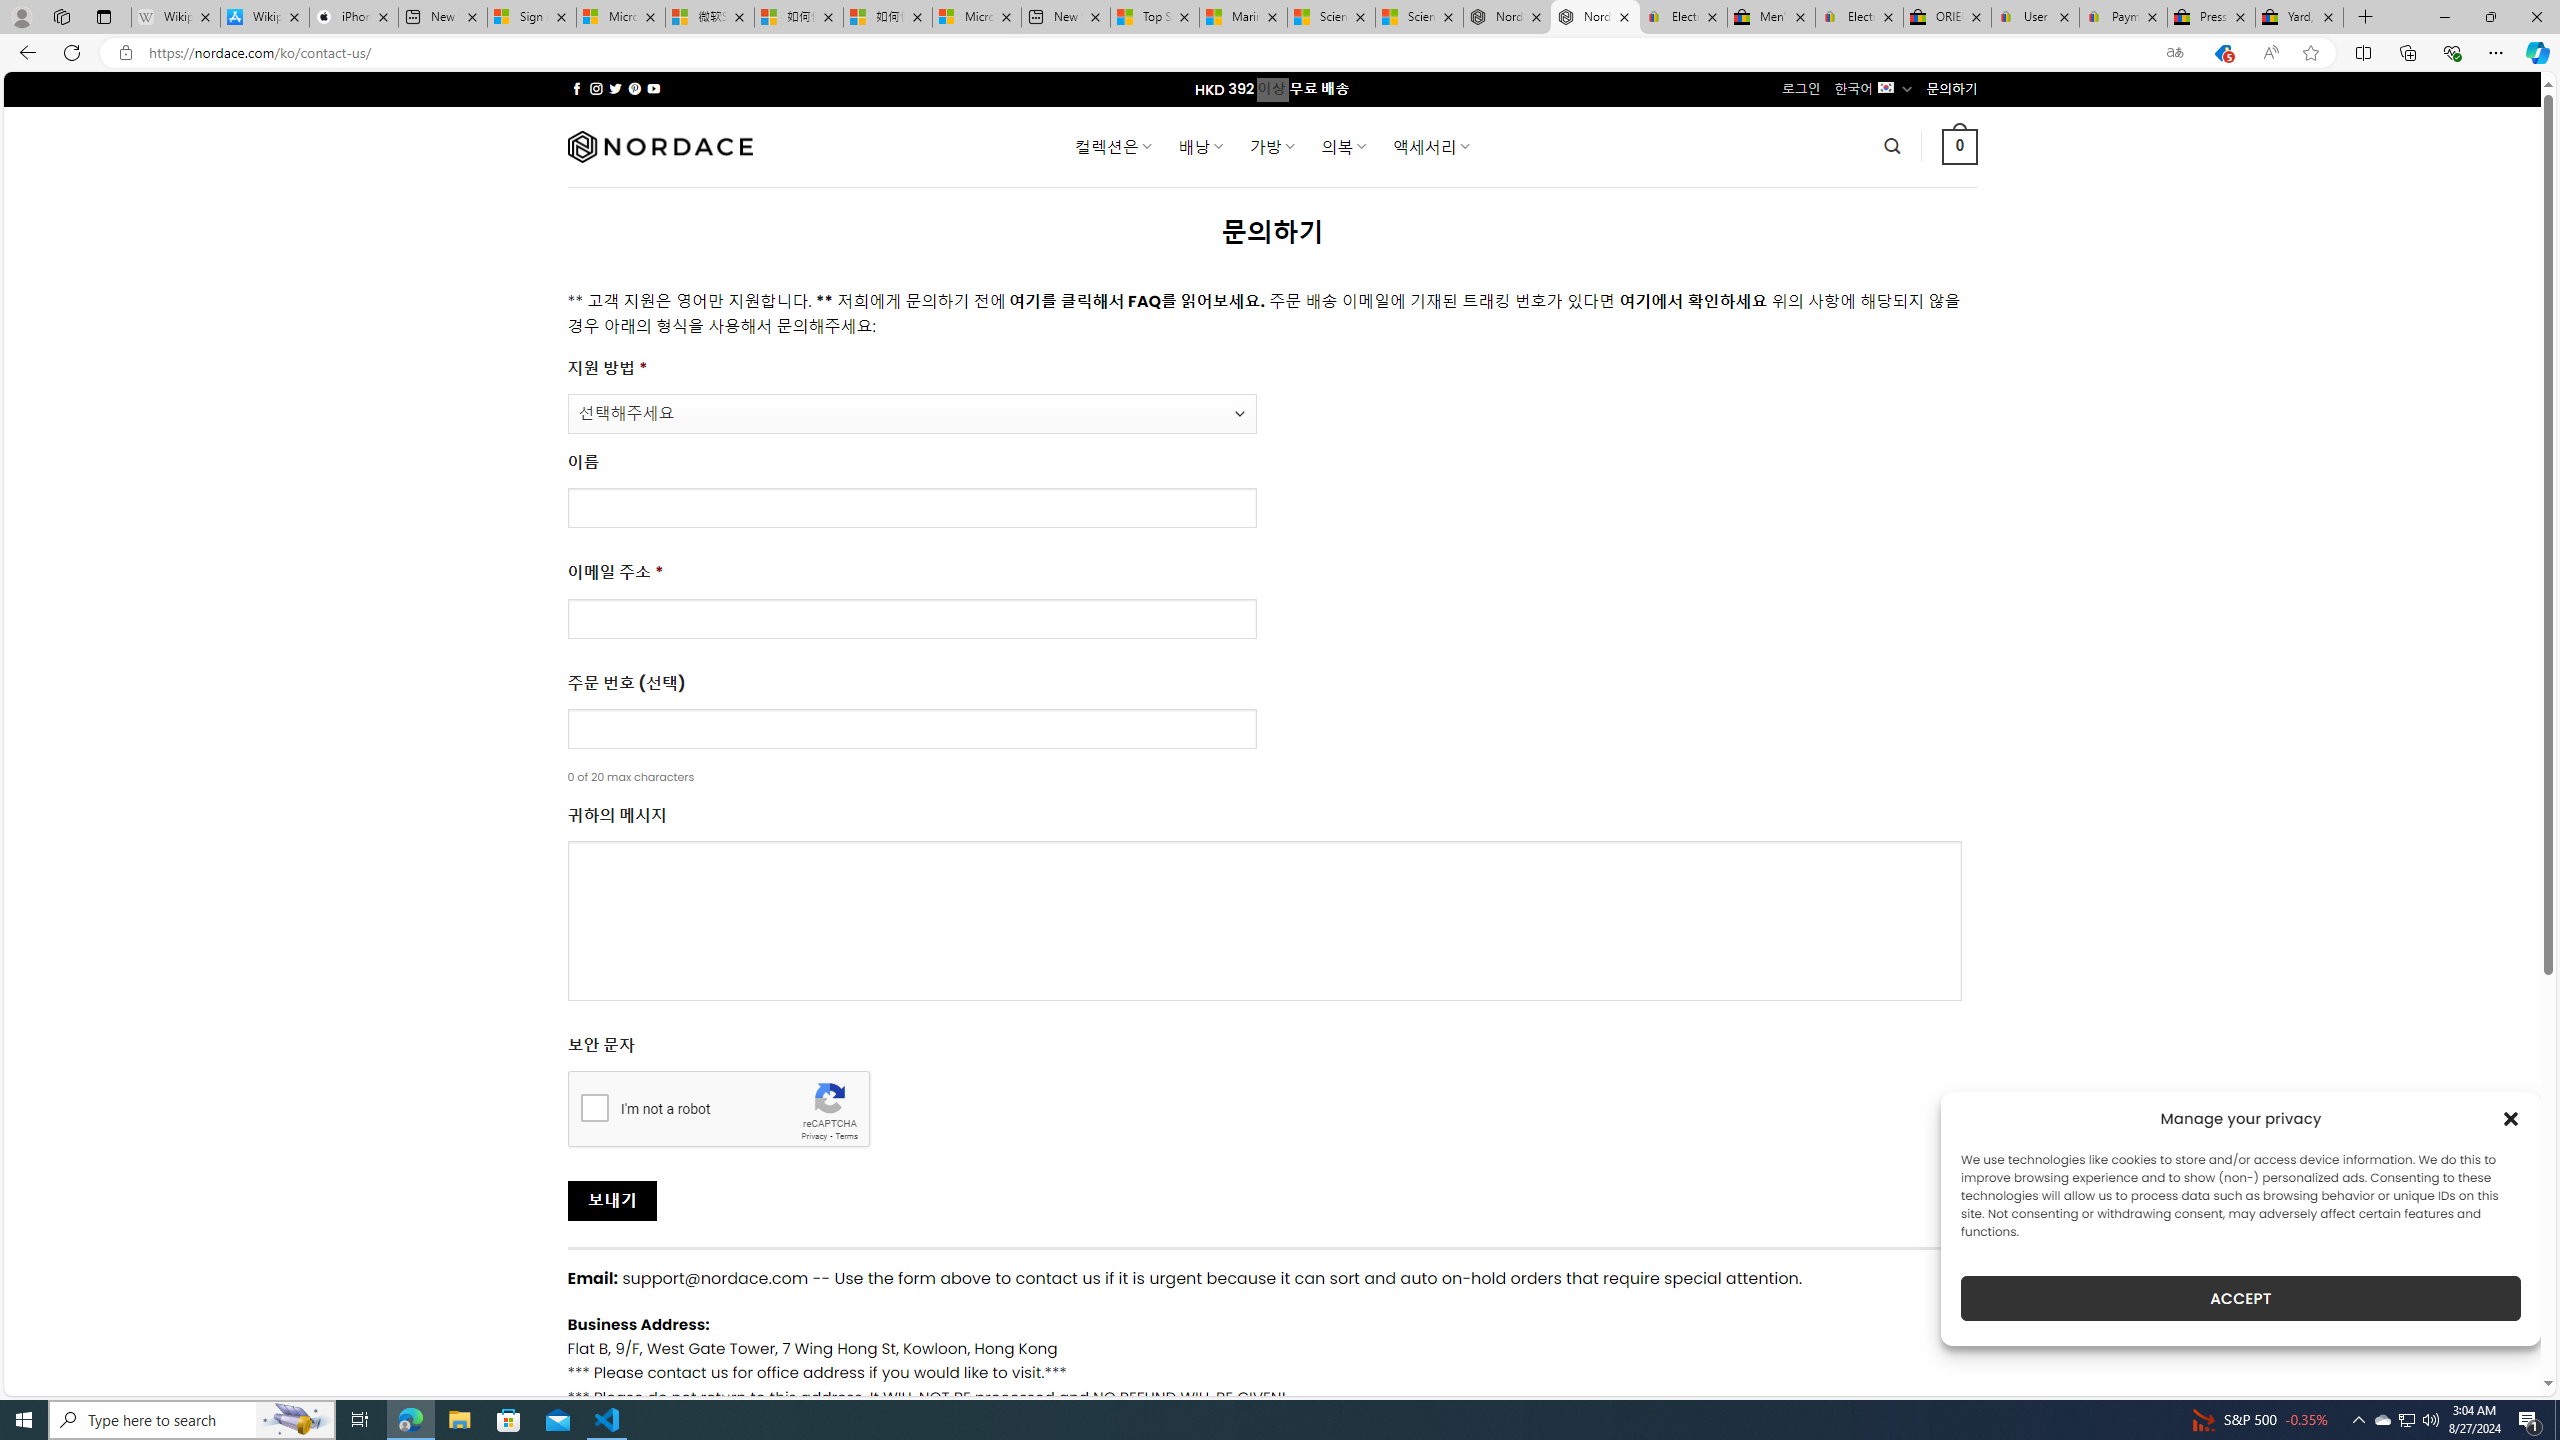 This screenshot has height=1440, width=2560. Describe the element at coordinates (616, 88) in the screenshot. I see `Follow on Twitter` at that location.